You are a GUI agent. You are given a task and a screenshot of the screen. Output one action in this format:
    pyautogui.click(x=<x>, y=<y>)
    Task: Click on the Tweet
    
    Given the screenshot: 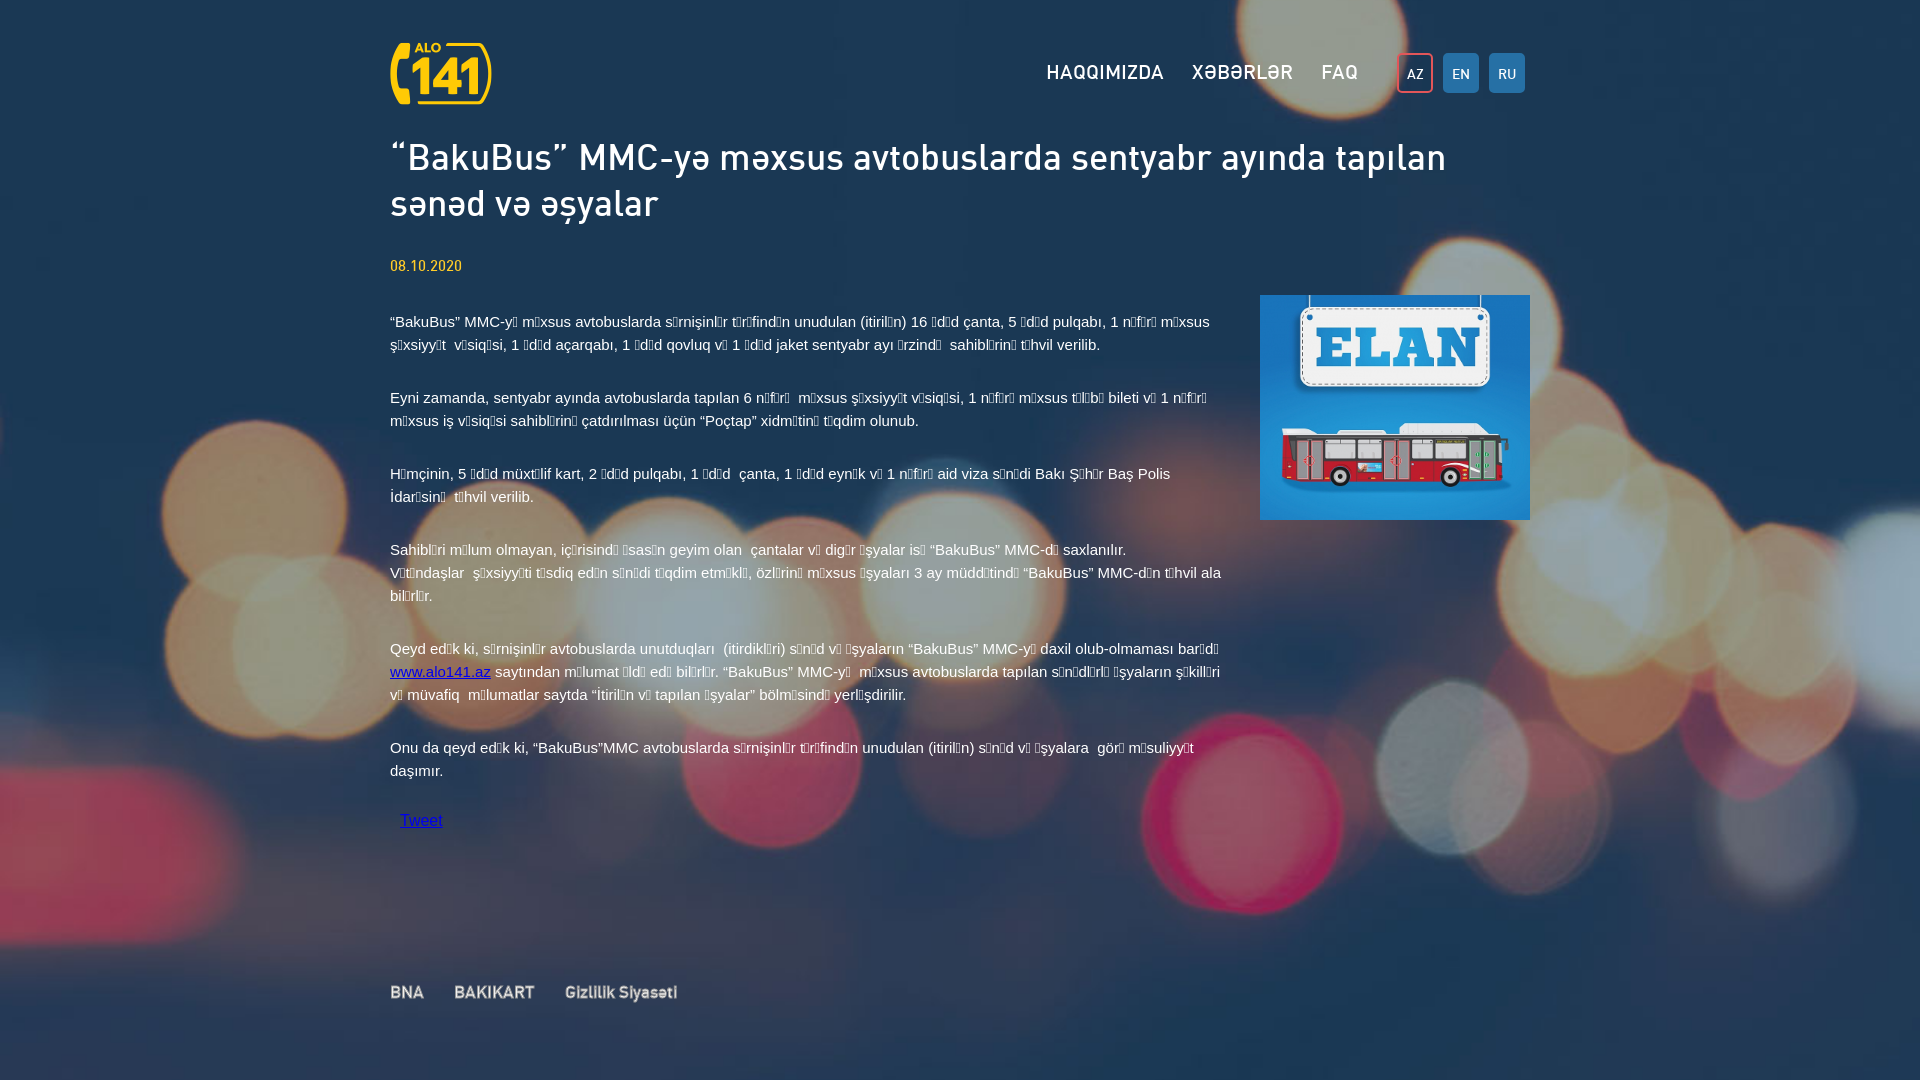 What is the action you would take?
    pyautogui.click(x=422, y=821)
    